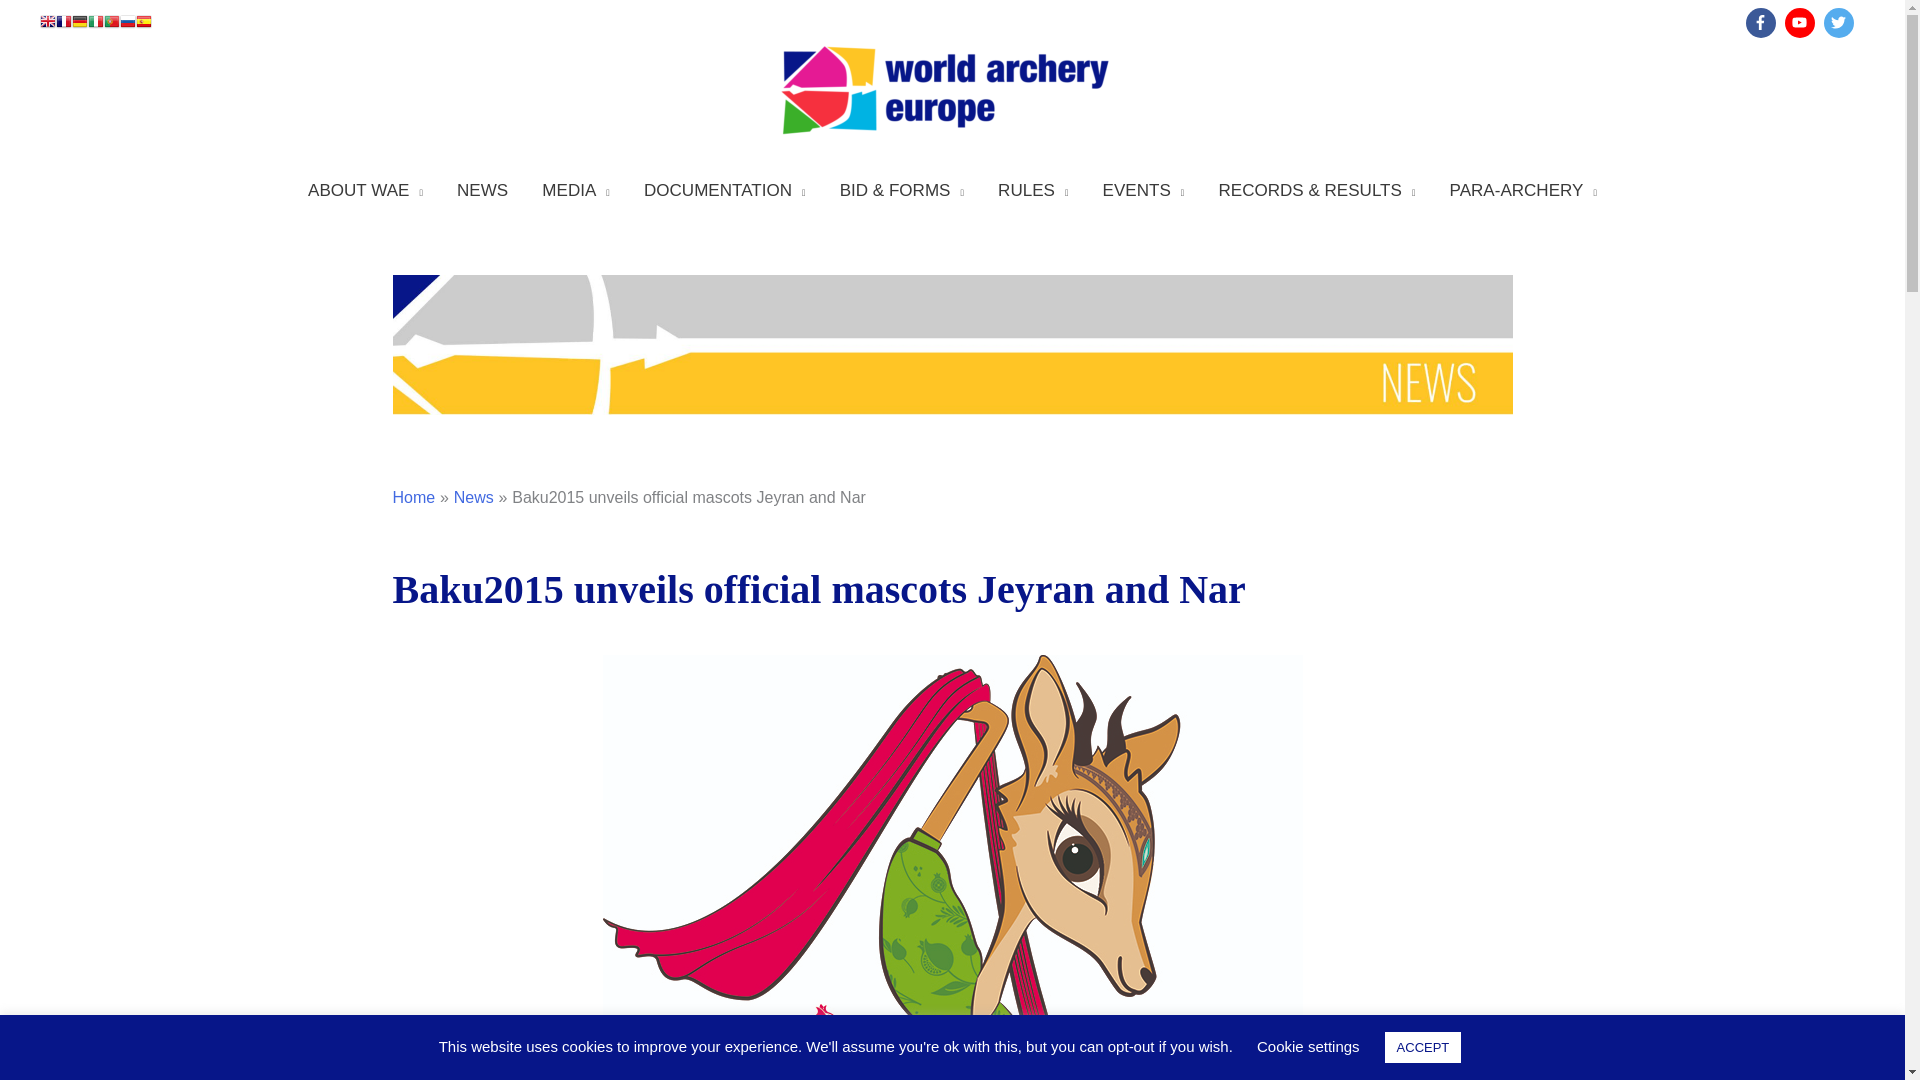 The width and height of the screenshot is (1920, 1080). I want to click on Portuguese, so click(111, 24).